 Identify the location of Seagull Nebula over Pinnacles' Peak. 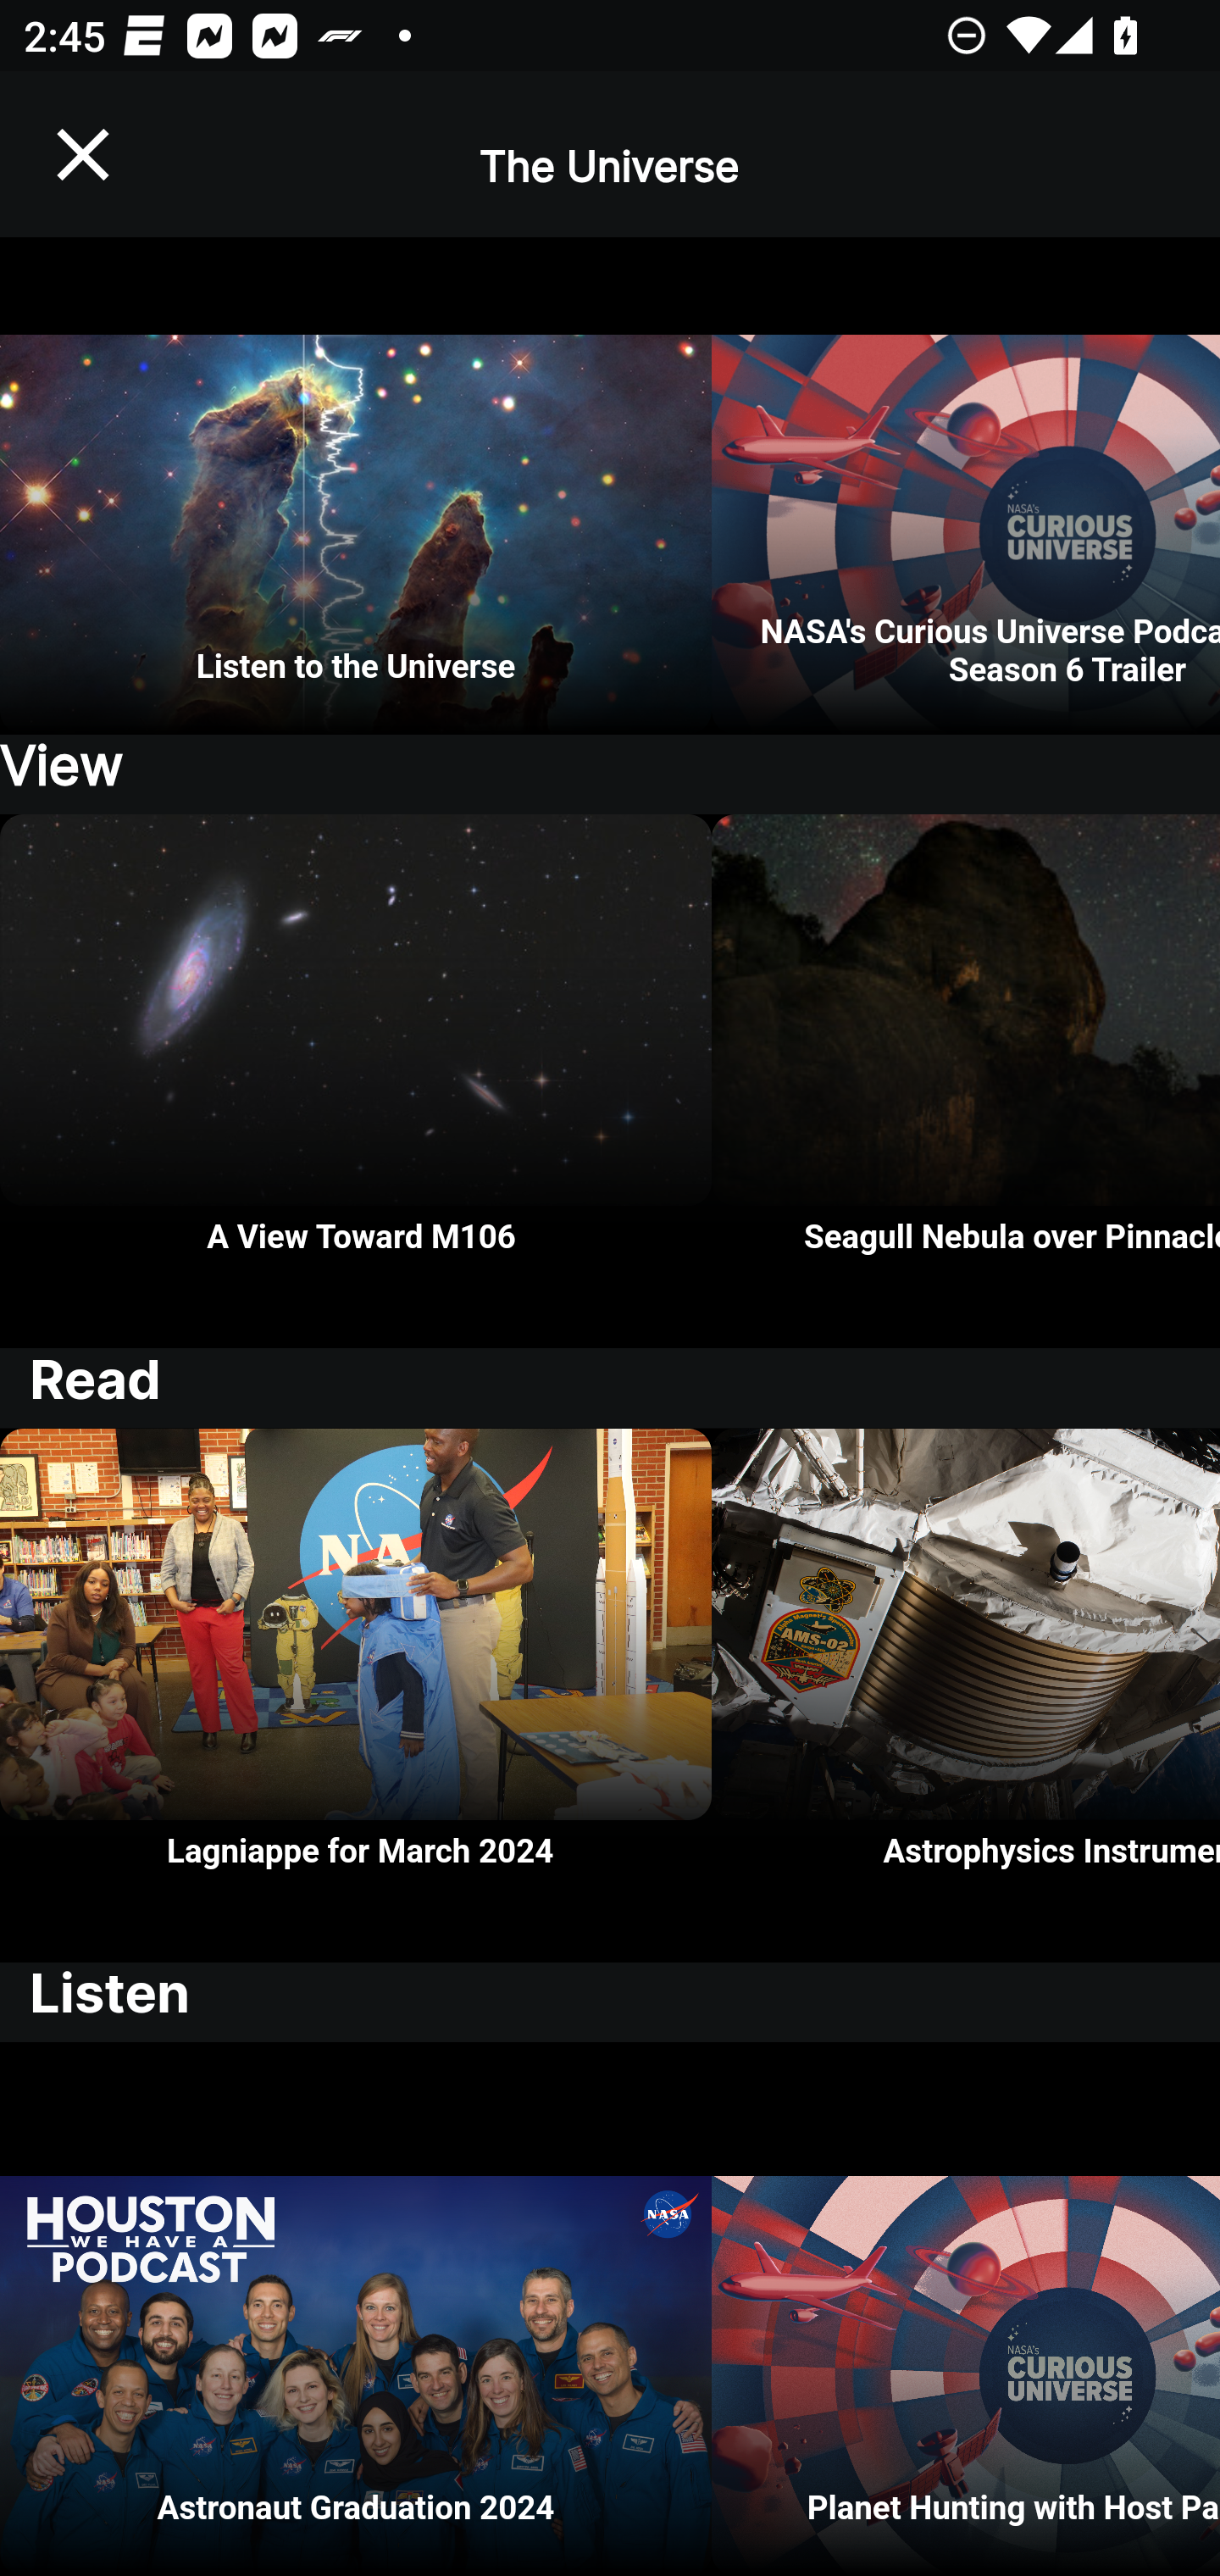
(966, 1080).